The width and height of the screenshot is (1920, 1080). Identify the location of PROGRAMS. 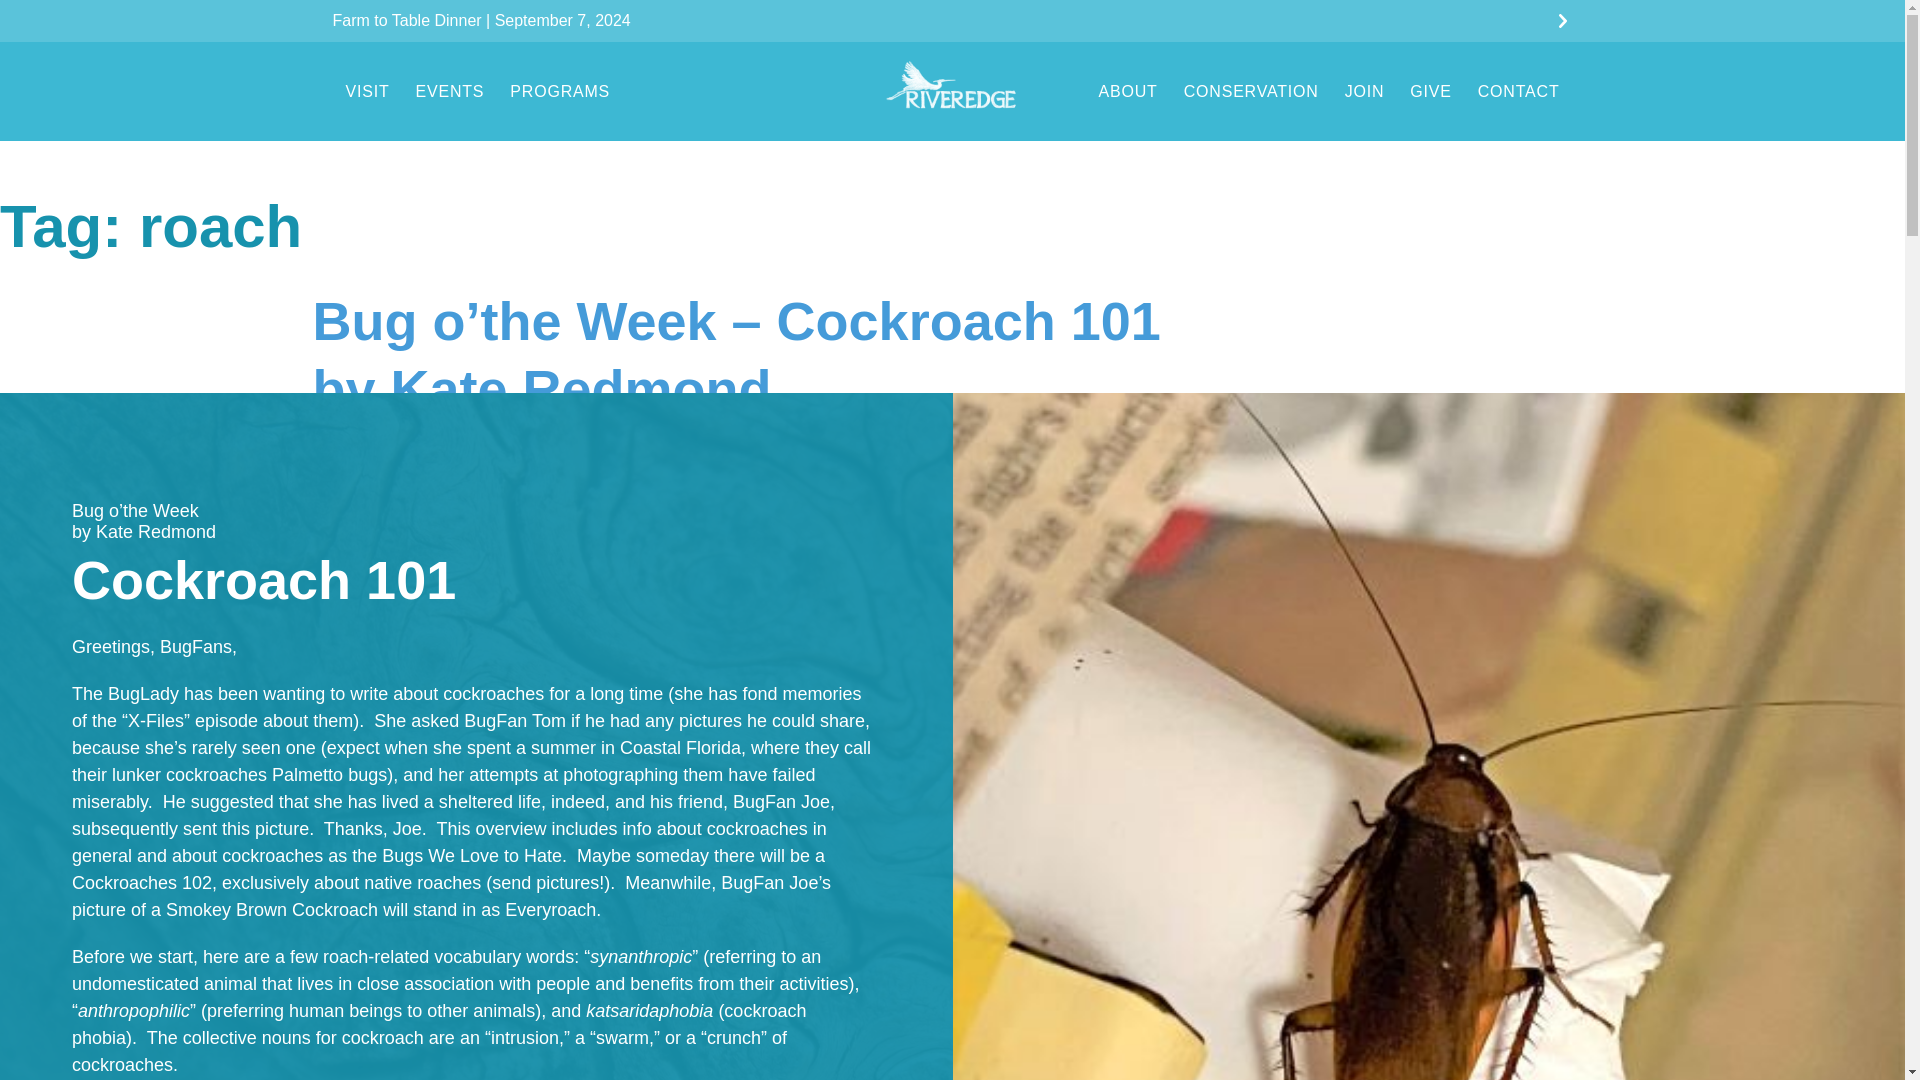
(560, 92).